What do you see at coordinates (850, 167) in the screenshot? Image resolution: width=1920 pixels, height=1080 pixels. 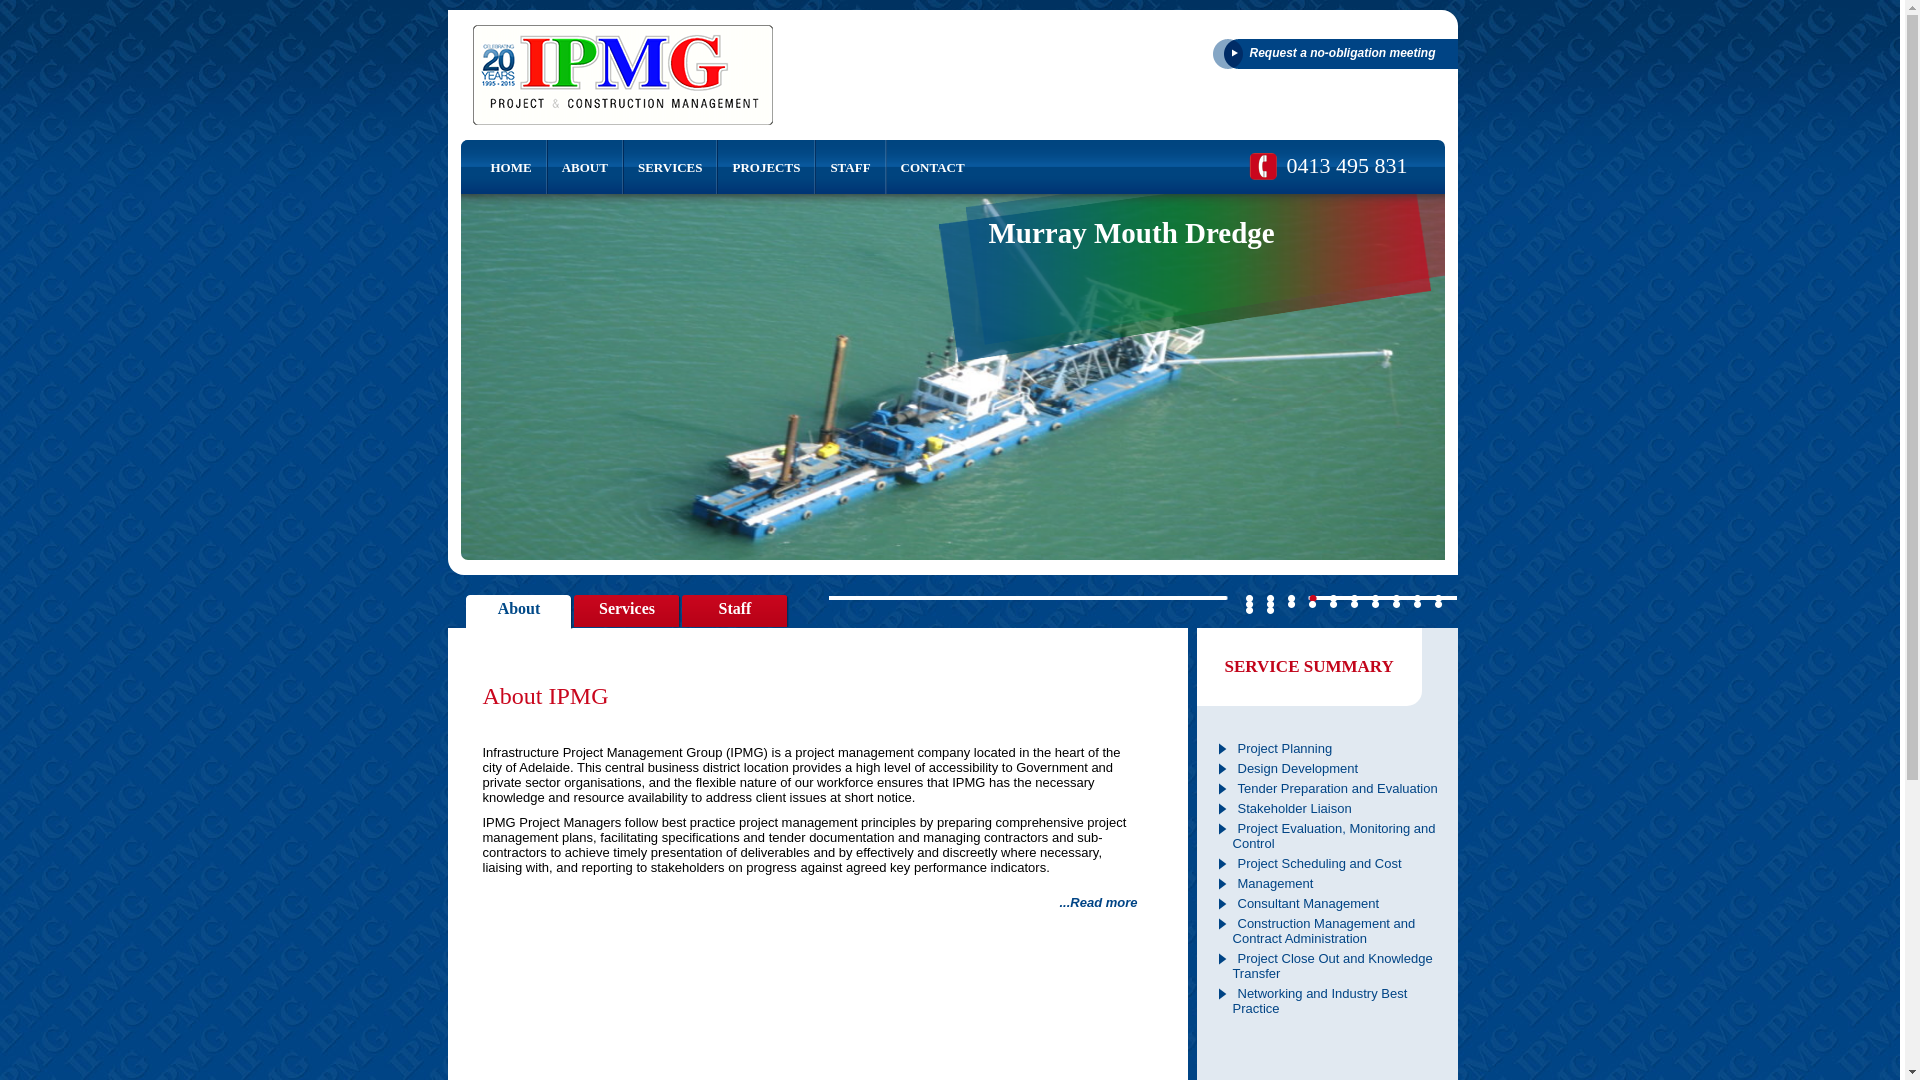 I see `STAFF` at bounding box center [850, 167].